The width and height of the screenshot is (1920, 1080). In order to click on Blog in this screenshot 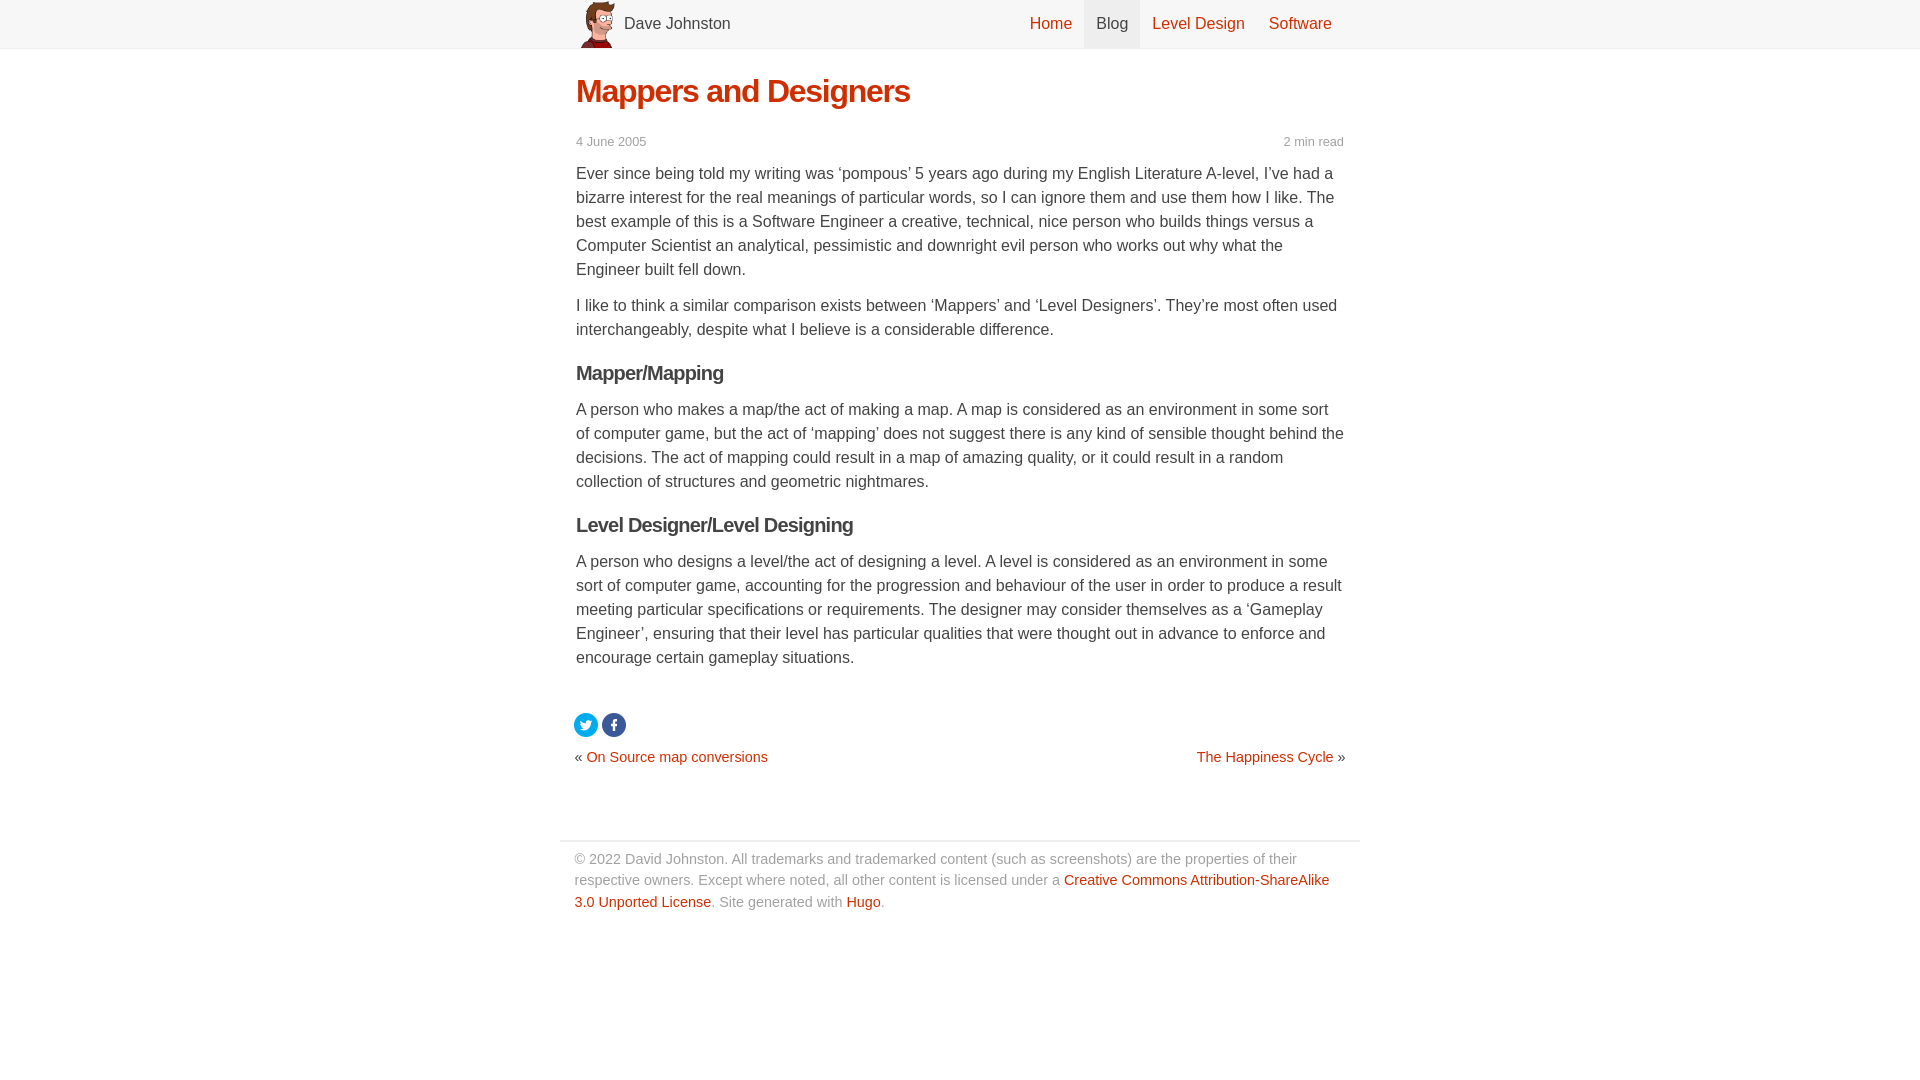, I will do `click(1112, 24)`.